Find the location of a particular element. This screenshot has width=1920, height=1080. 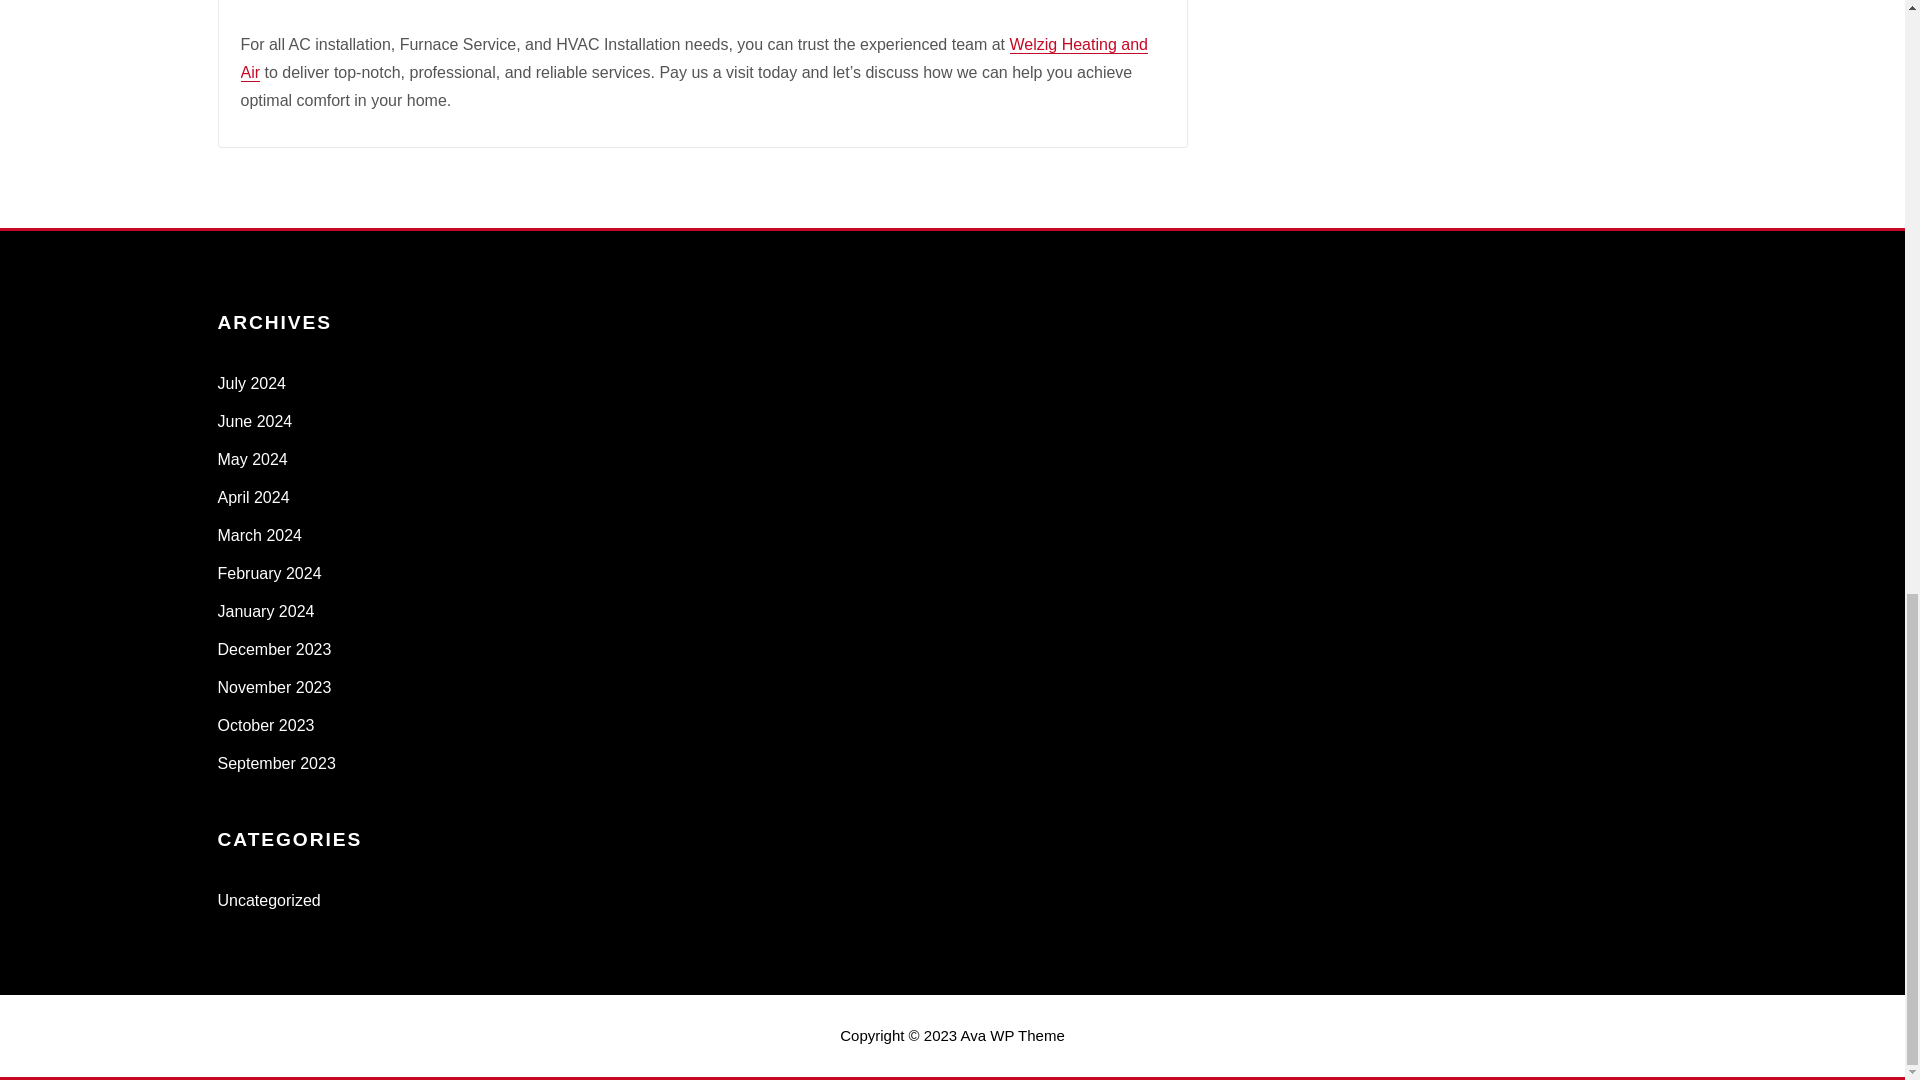

April 2024 is located at coordinates (254, 498).